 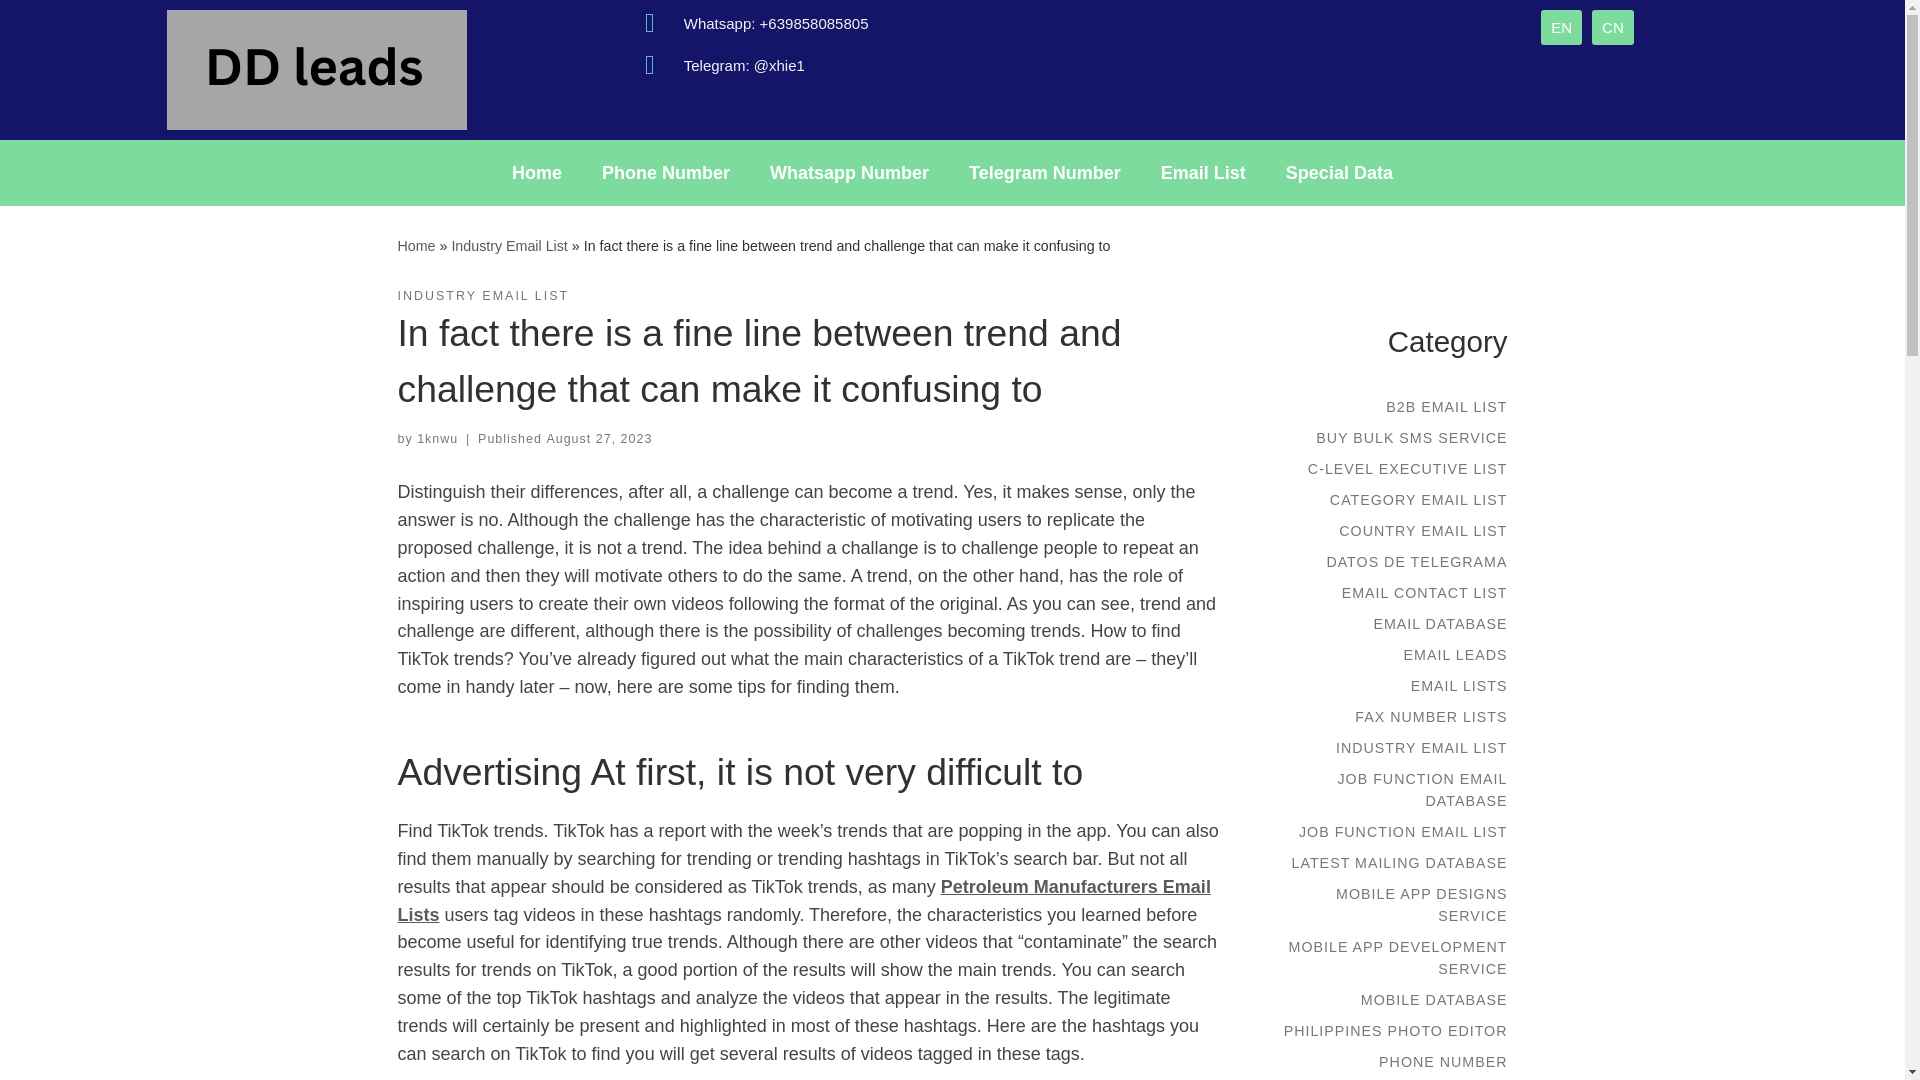 What do you see at coordinates (437, 439) in the screenshot?
I see `1knwu` at bounding box center [437, 439].